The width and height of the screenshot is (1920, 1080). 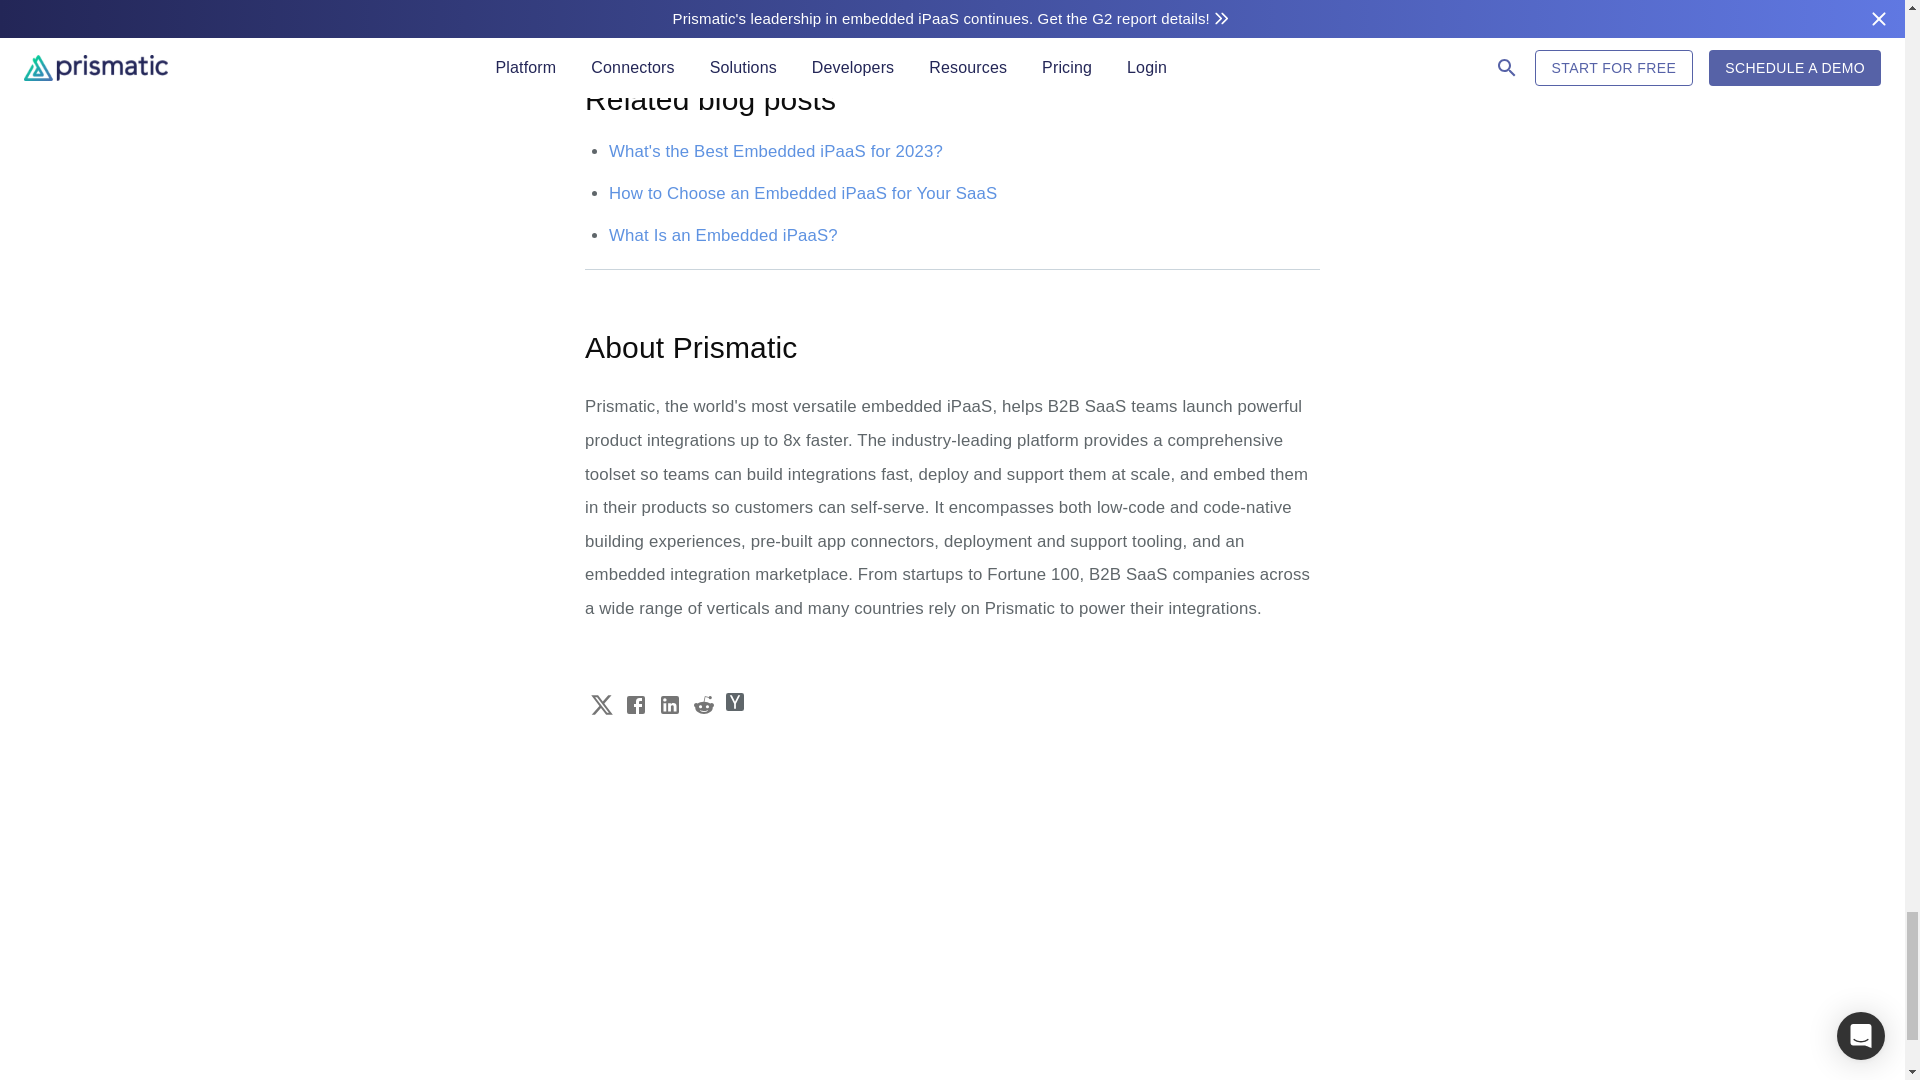 I want to click on Facebook, so click(x=635, y=704).